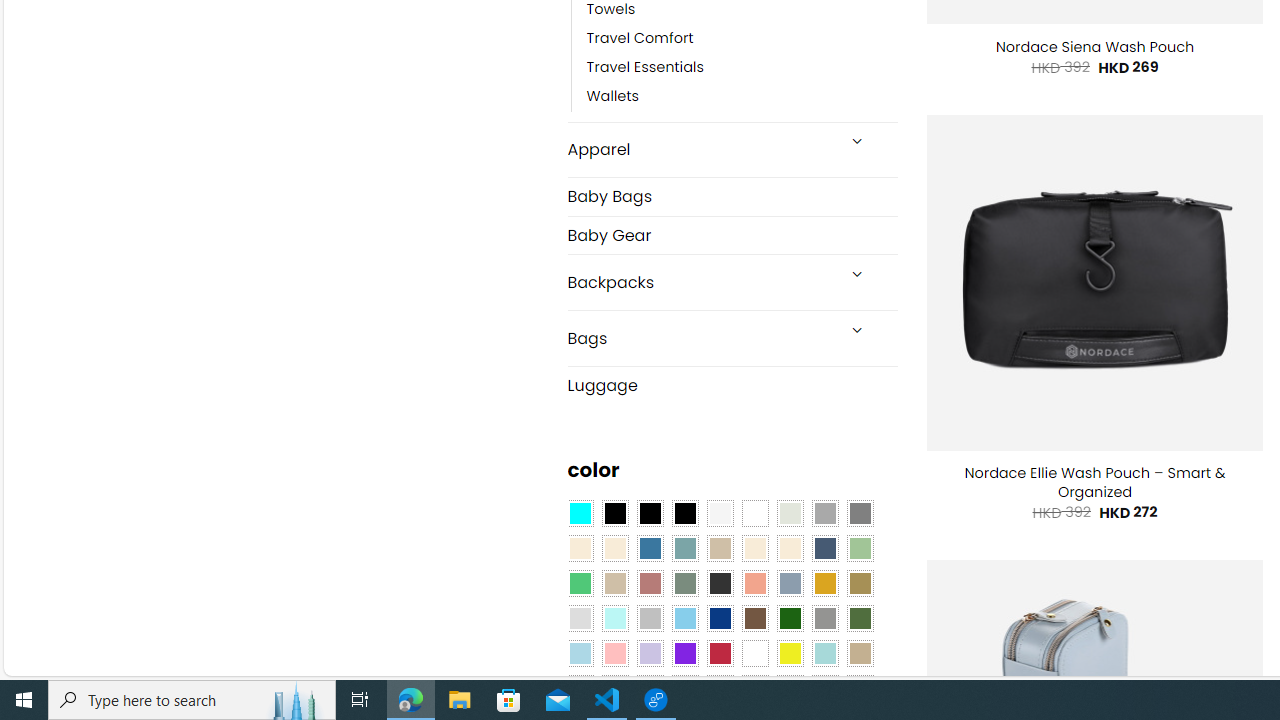 This screenshot has height=720, width=1280. What do you see at coordinates (684, 619) in the screenshot?
I see `Sky Blue` at bounding box center [684, 619].